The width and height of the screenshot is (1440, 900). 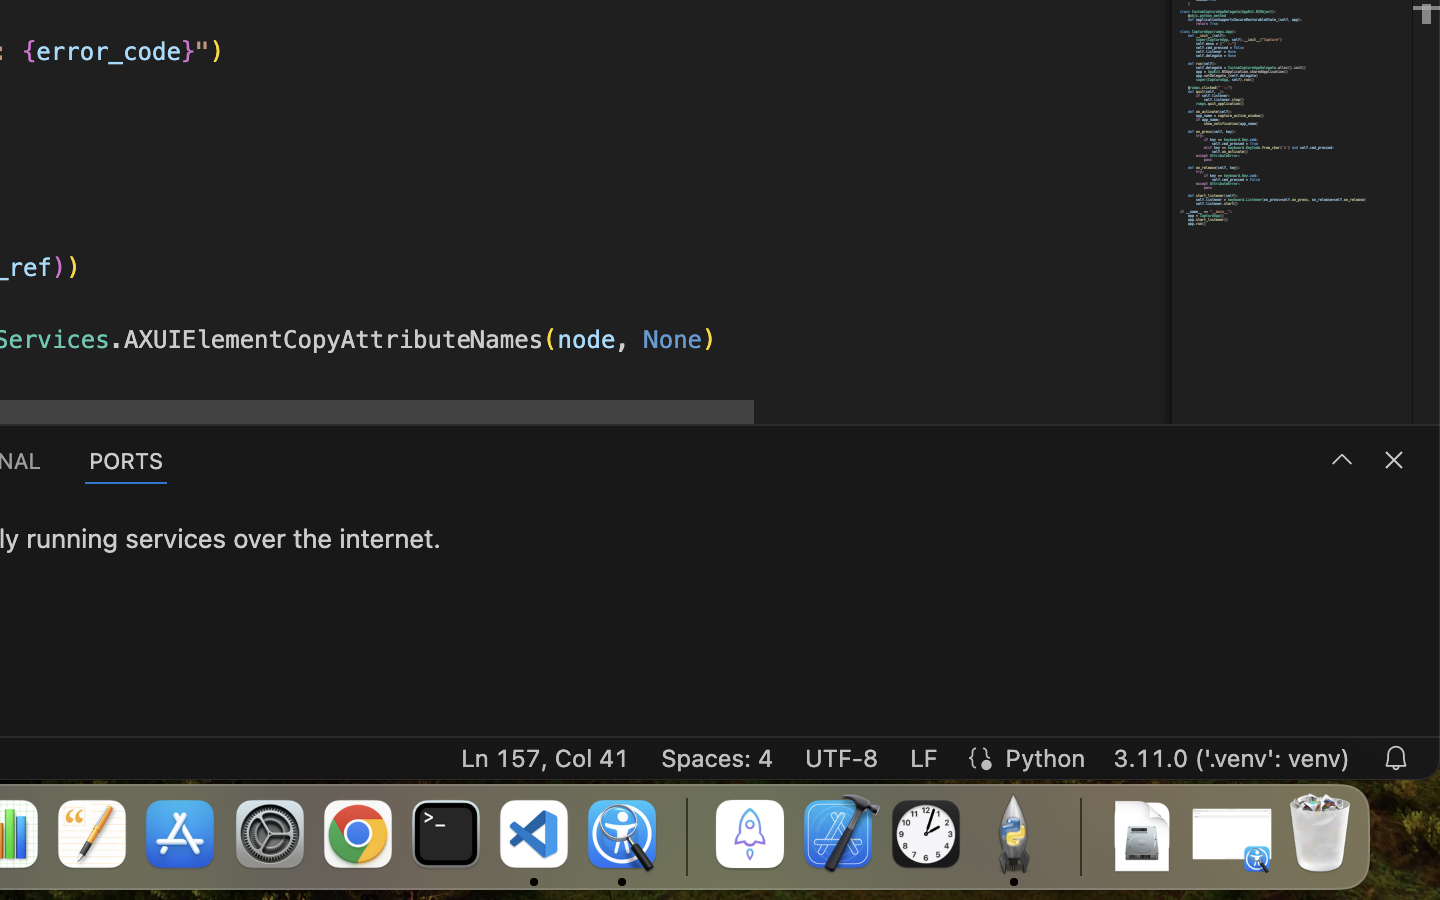 What do you see at coordinates (685, 835) in the screenshot?
I see `0.4285714328289032` at bounding box center [685, 835].